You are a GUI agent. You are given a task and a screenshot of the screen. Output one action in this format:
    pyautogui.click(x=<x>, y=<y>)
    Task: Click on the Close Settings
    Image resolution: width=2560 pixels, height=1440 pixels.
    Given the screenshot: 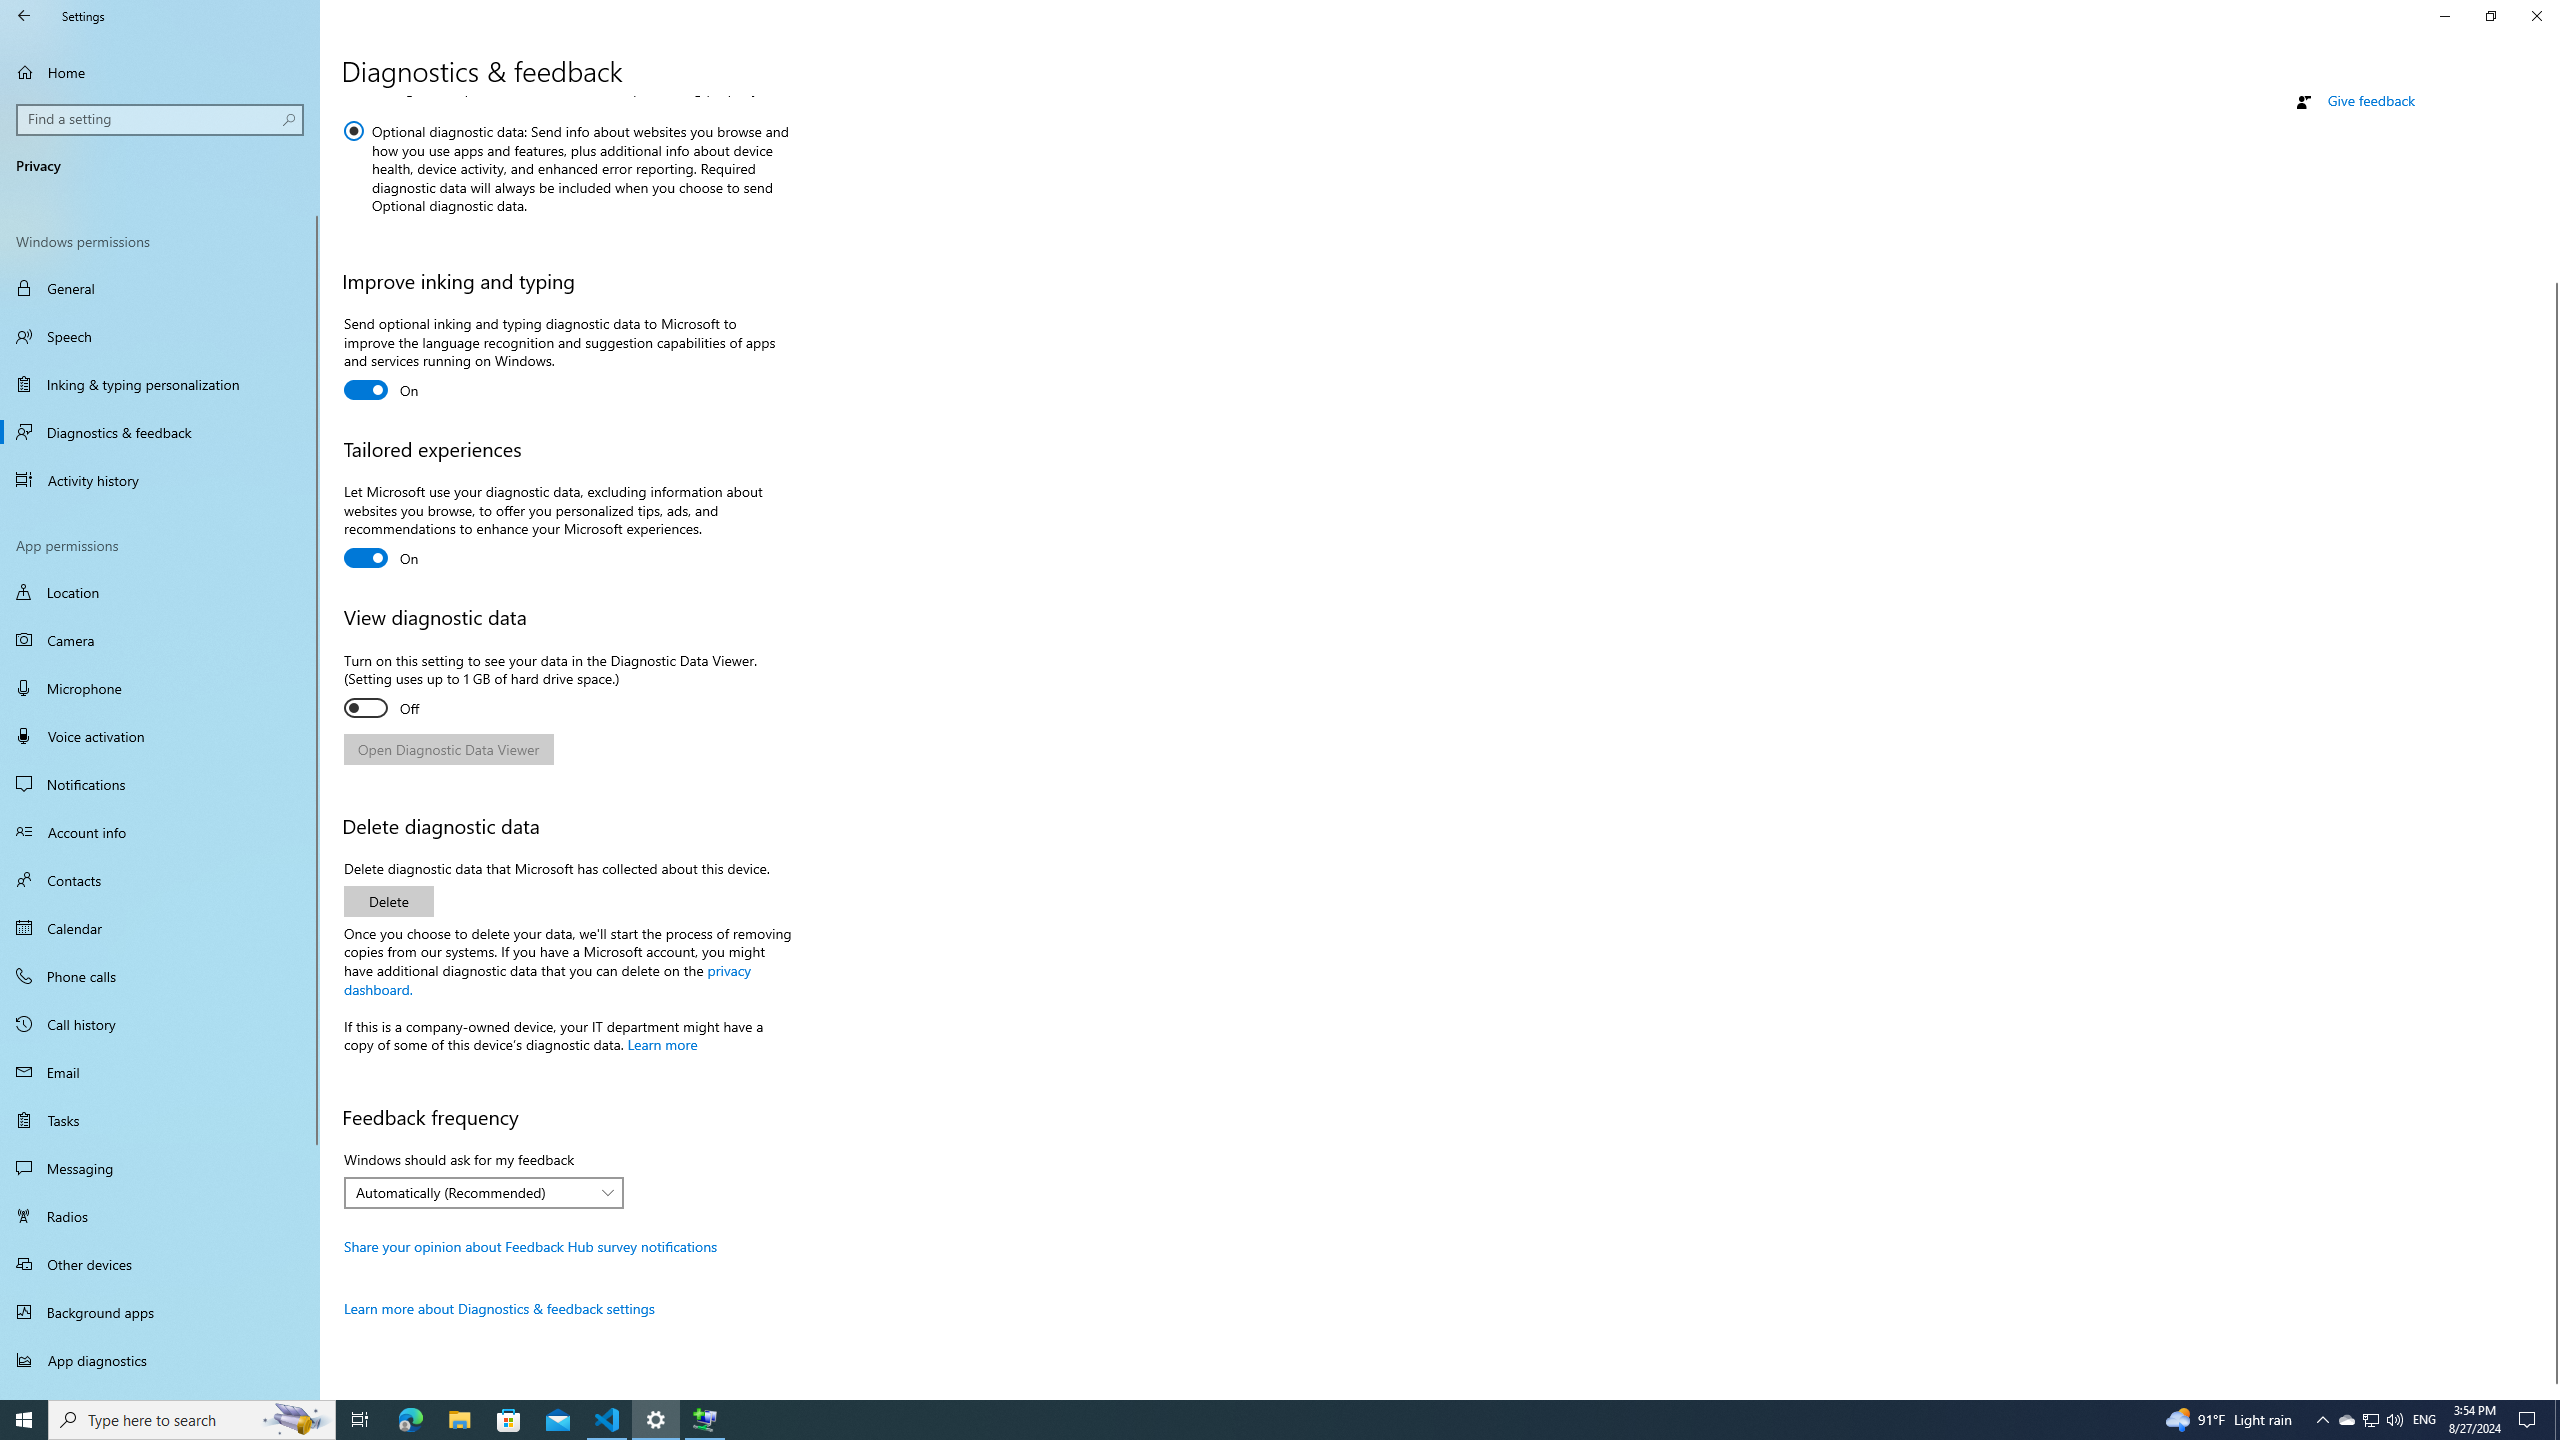 What is the action you would take?
    pyautogui.click(x=2536, y=16)
    